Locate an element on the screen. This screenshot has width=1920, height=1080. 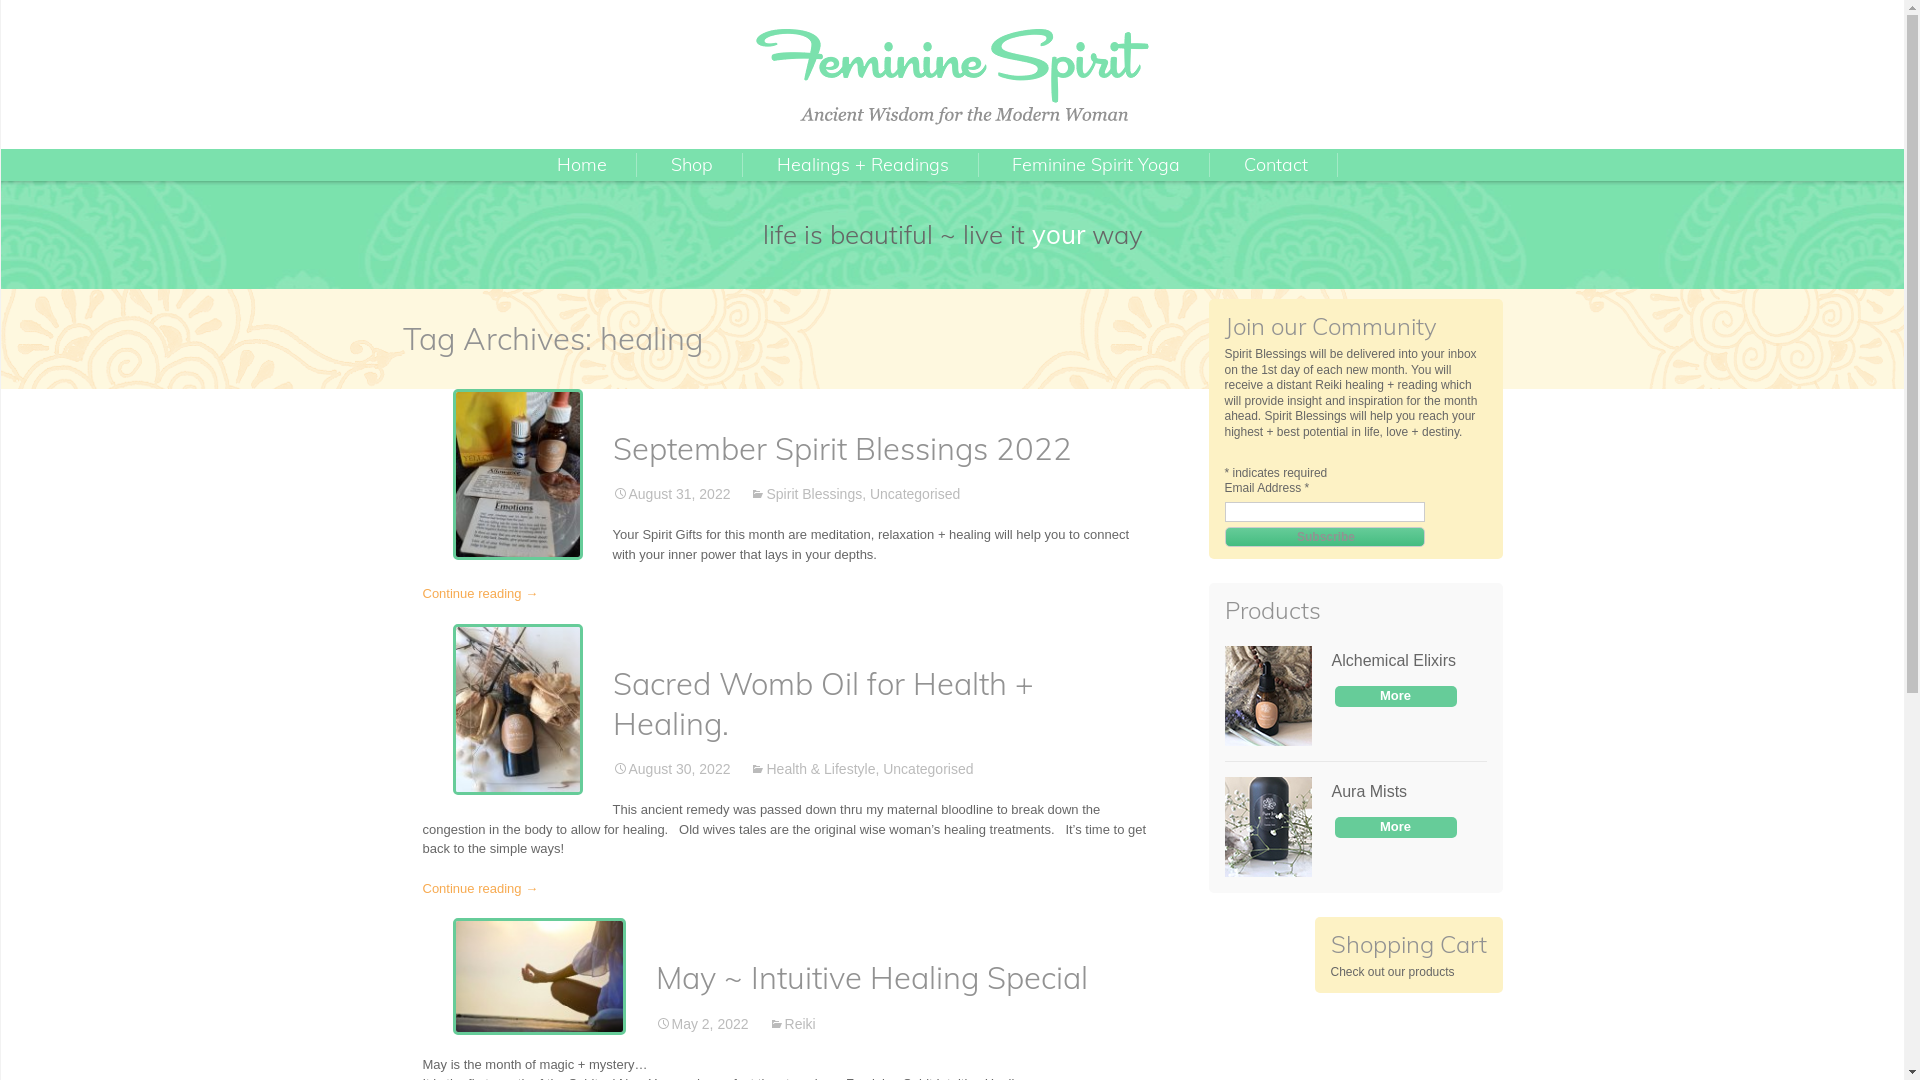
Healings + Readings is located at coordinates (862, 165).